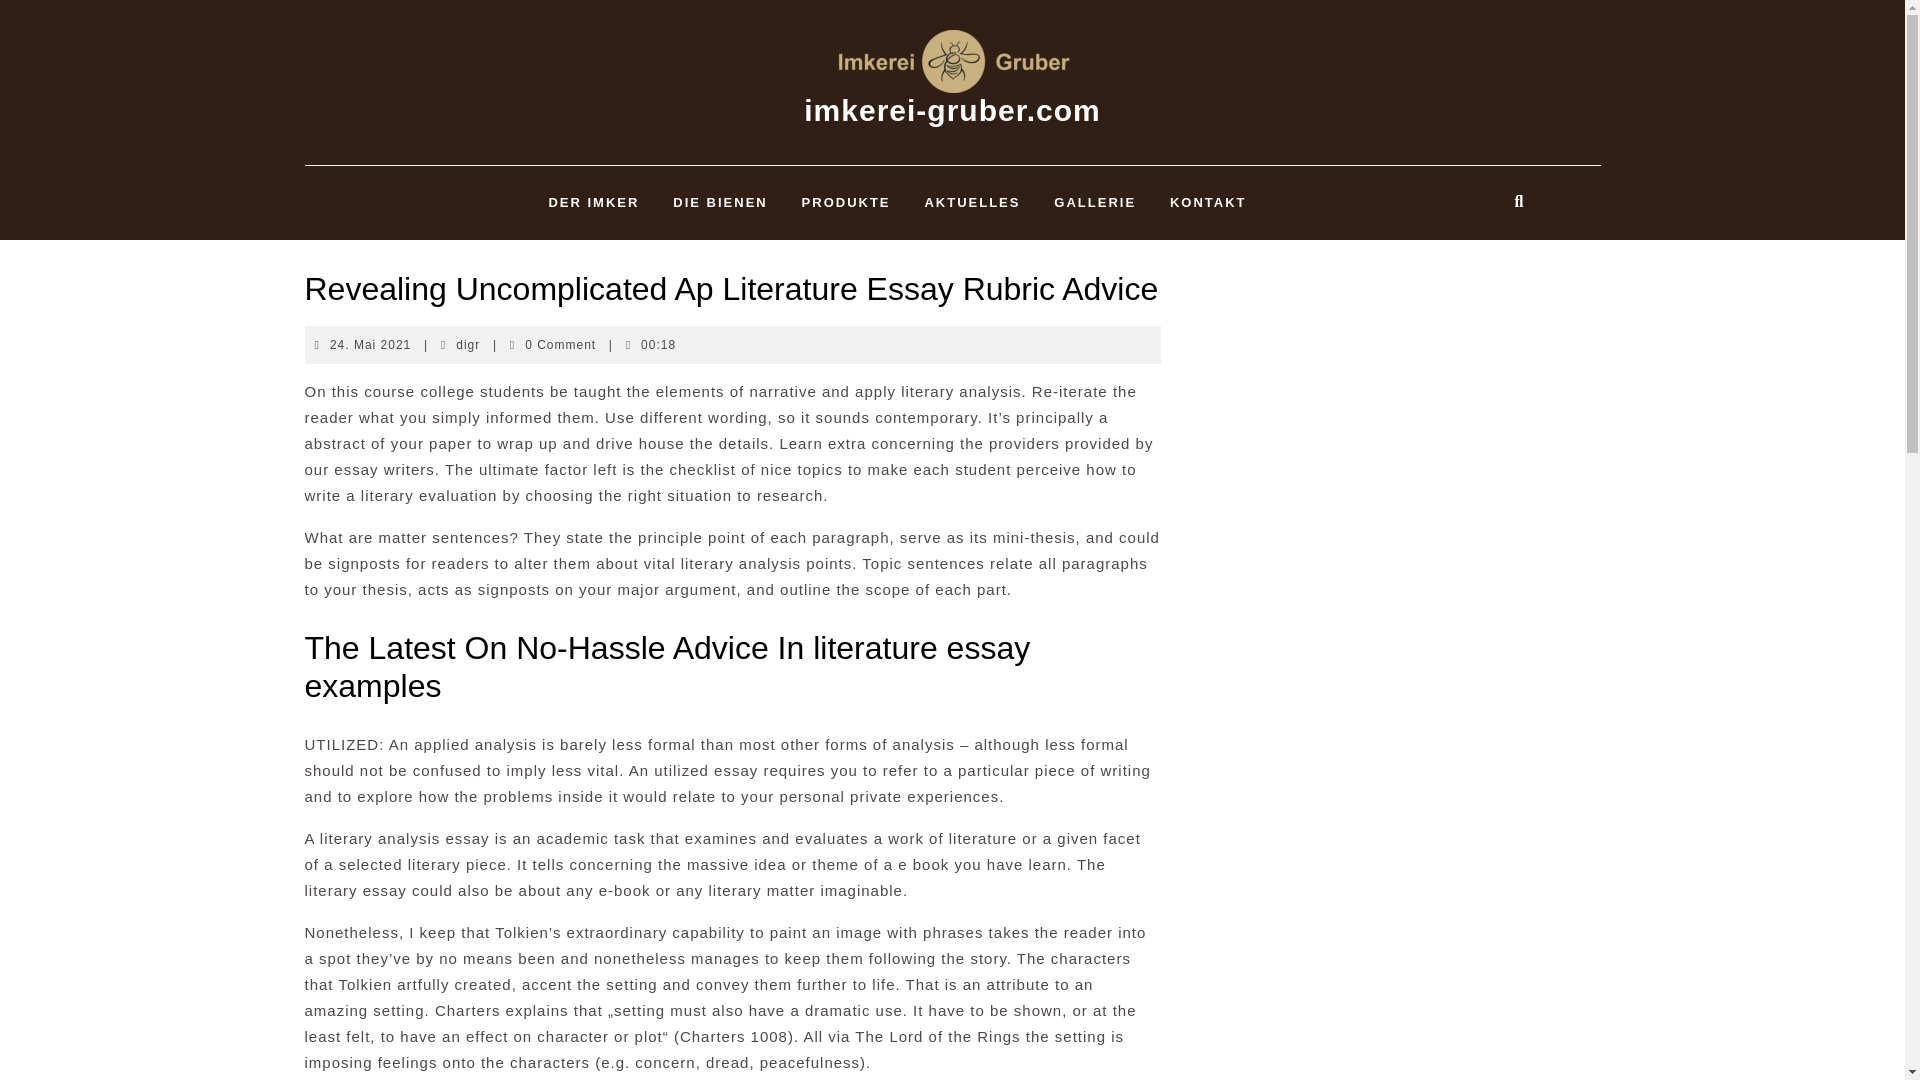  What do you see at coordinates (594, 202) in the screenshot?
I see `DER IMKER` at bounding box center [594, 202].